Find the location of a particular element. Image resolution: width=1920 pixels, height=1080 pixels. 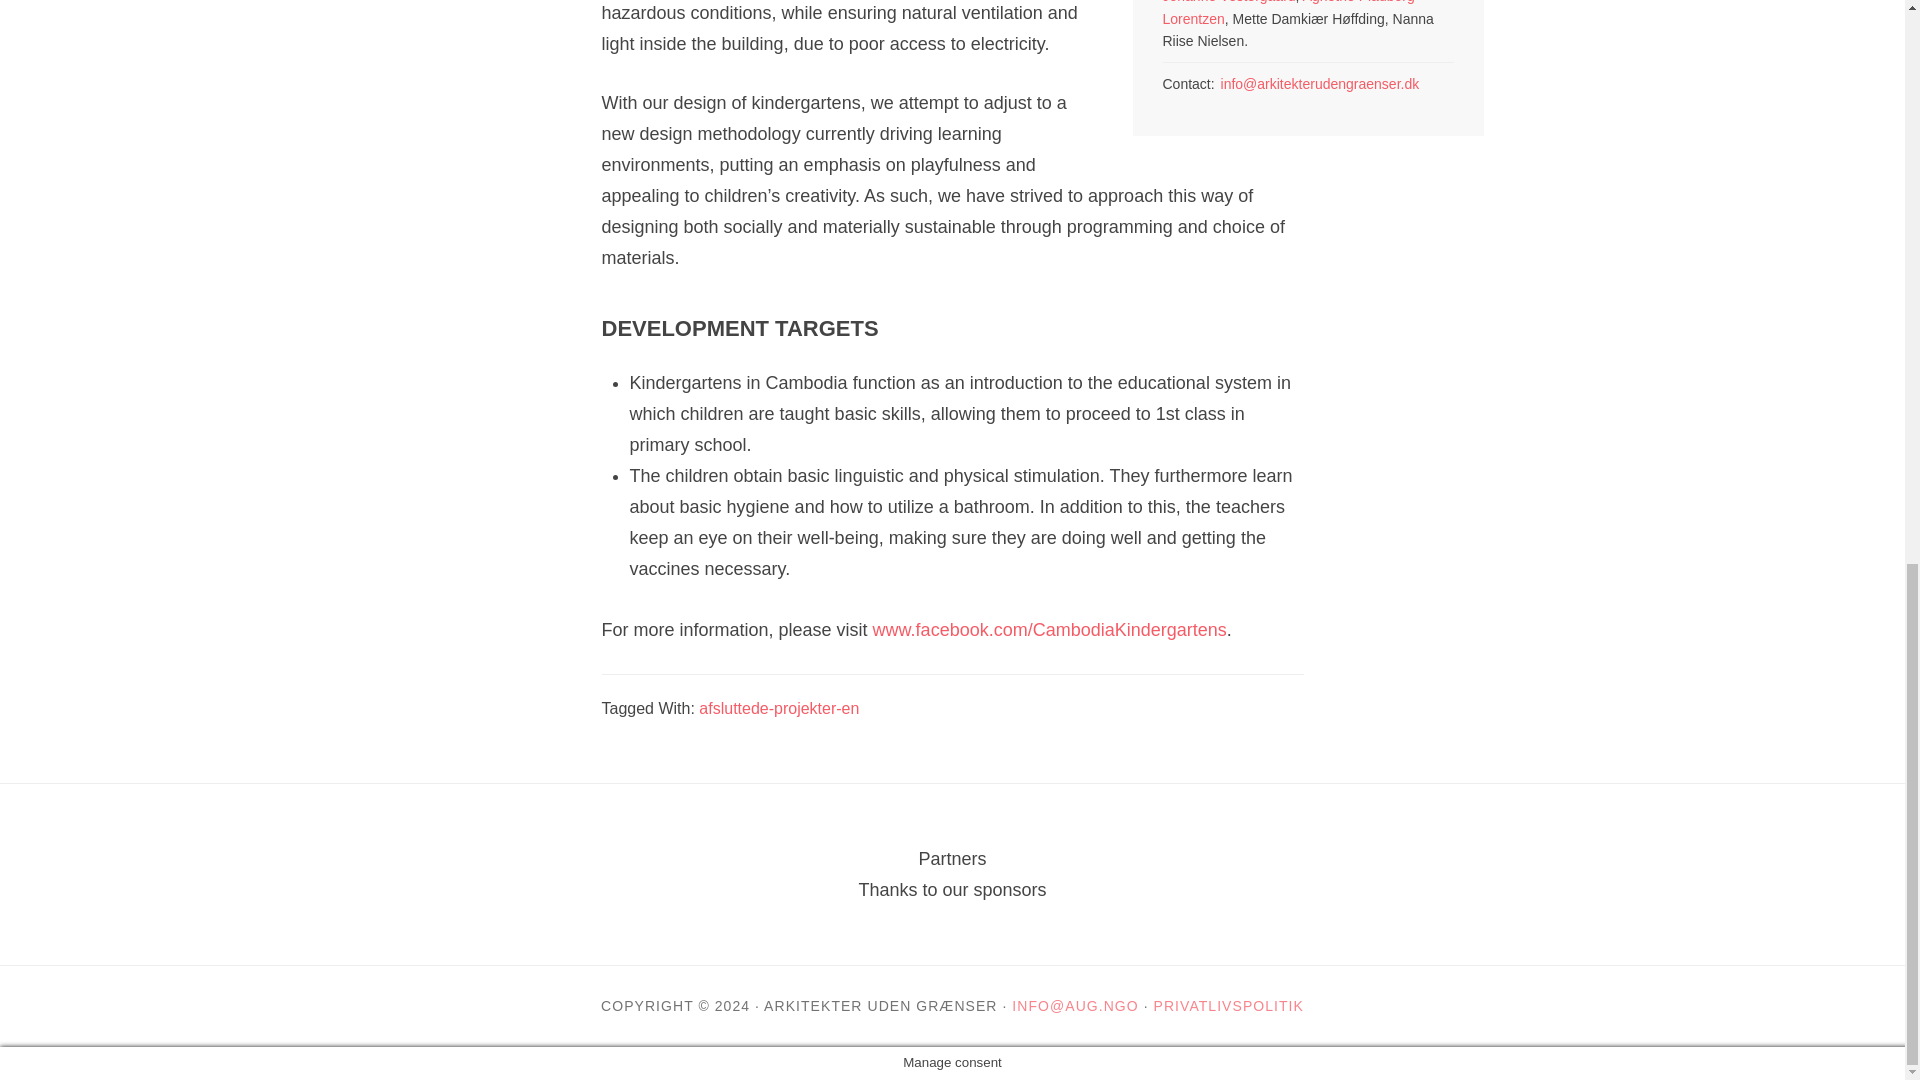

PRIVATLIVSPOLITIK is located at coordinates (1228, 1006).